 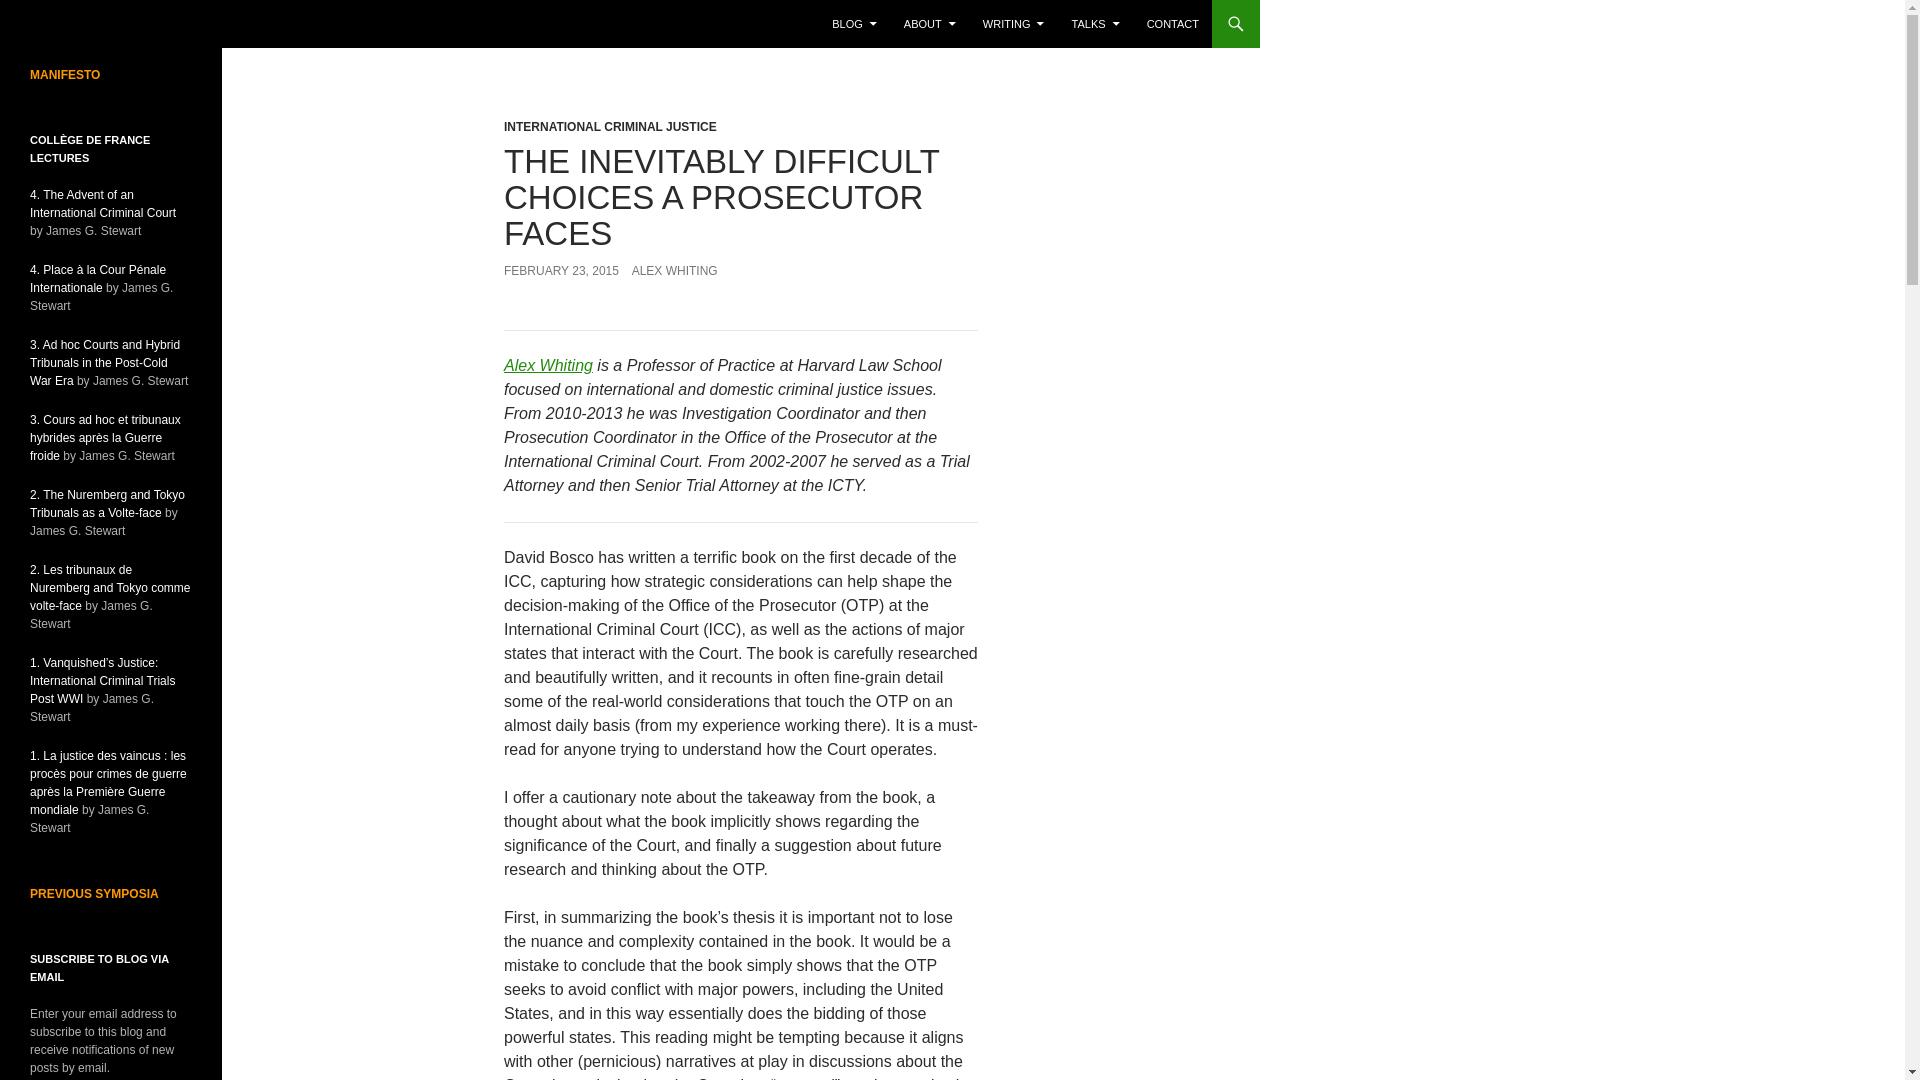 I want to click on FEBRUARY 23, 2015, so click(x=560, y=270).